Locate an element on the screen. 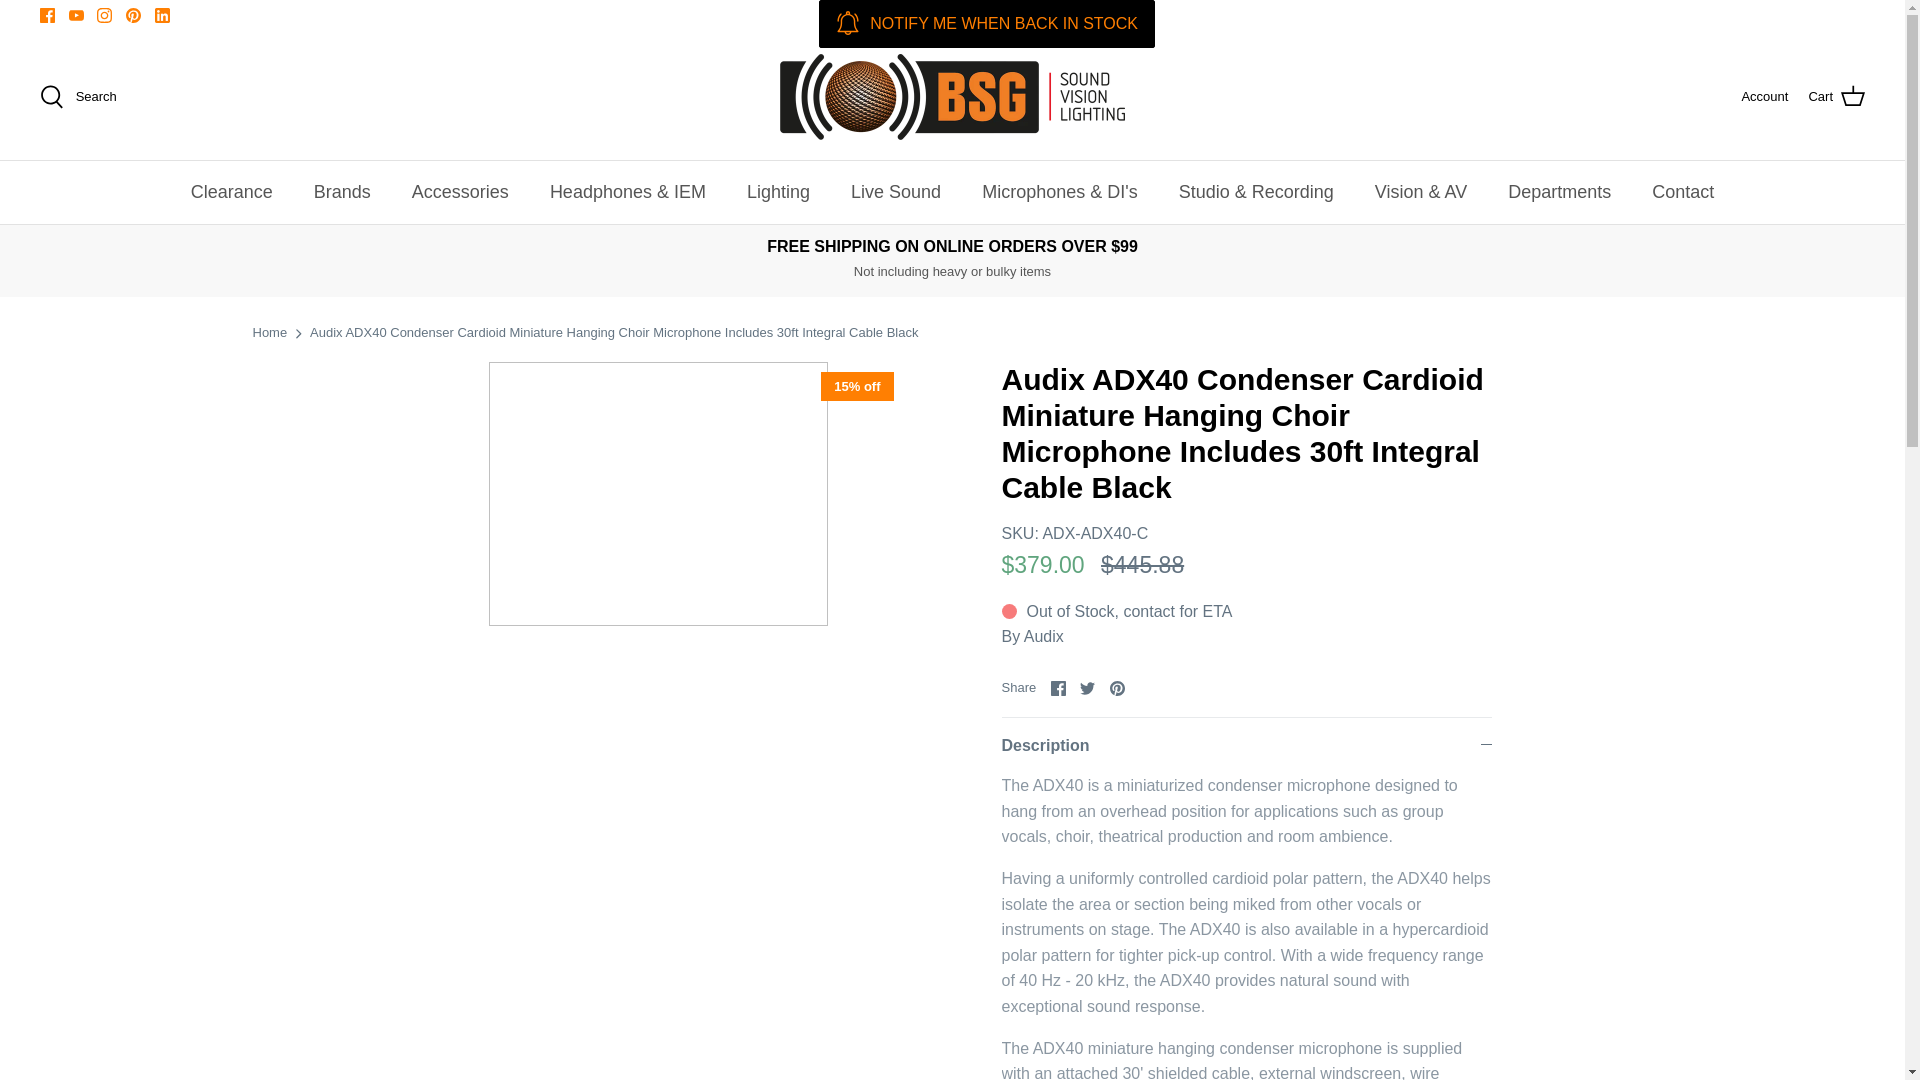 The image size is (1920, 1080). Accessories is located at coordinates (460, 192).